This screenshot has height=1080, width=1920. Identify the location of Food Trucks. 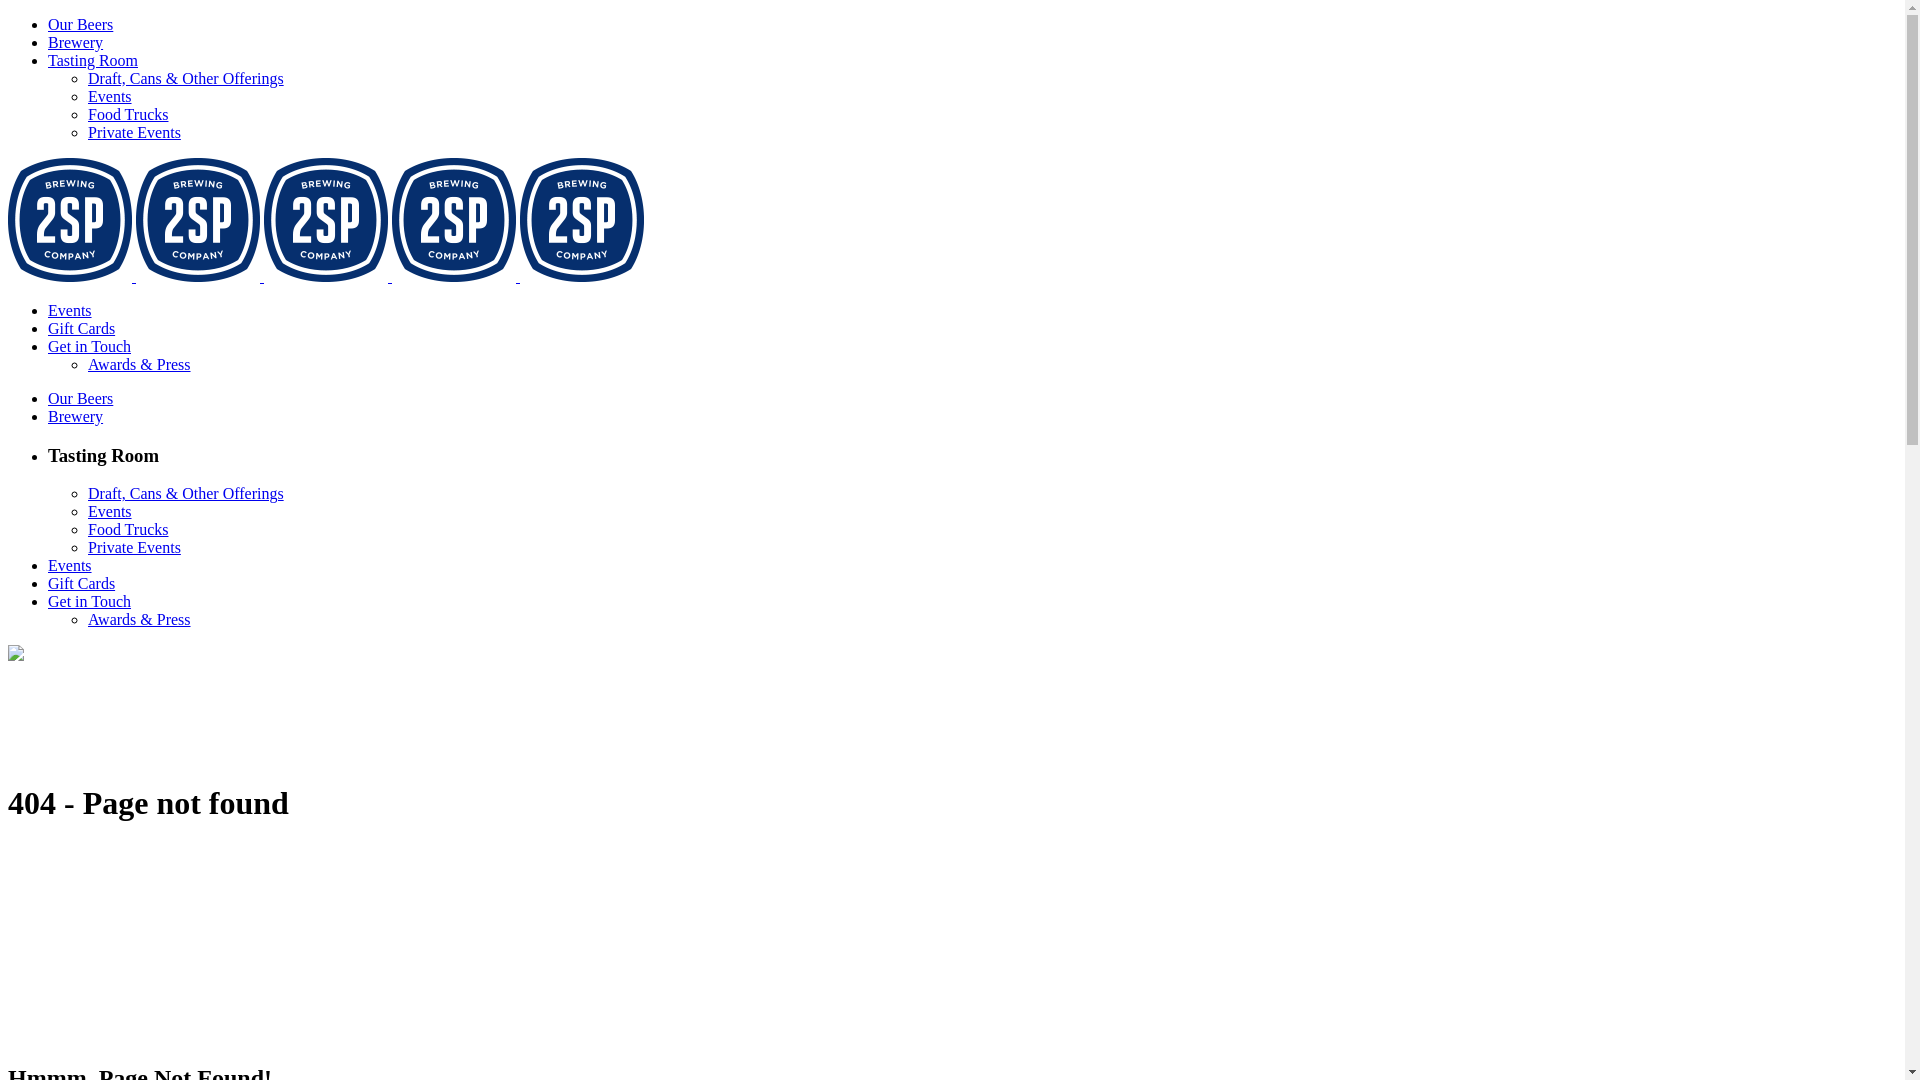
(128, 530).